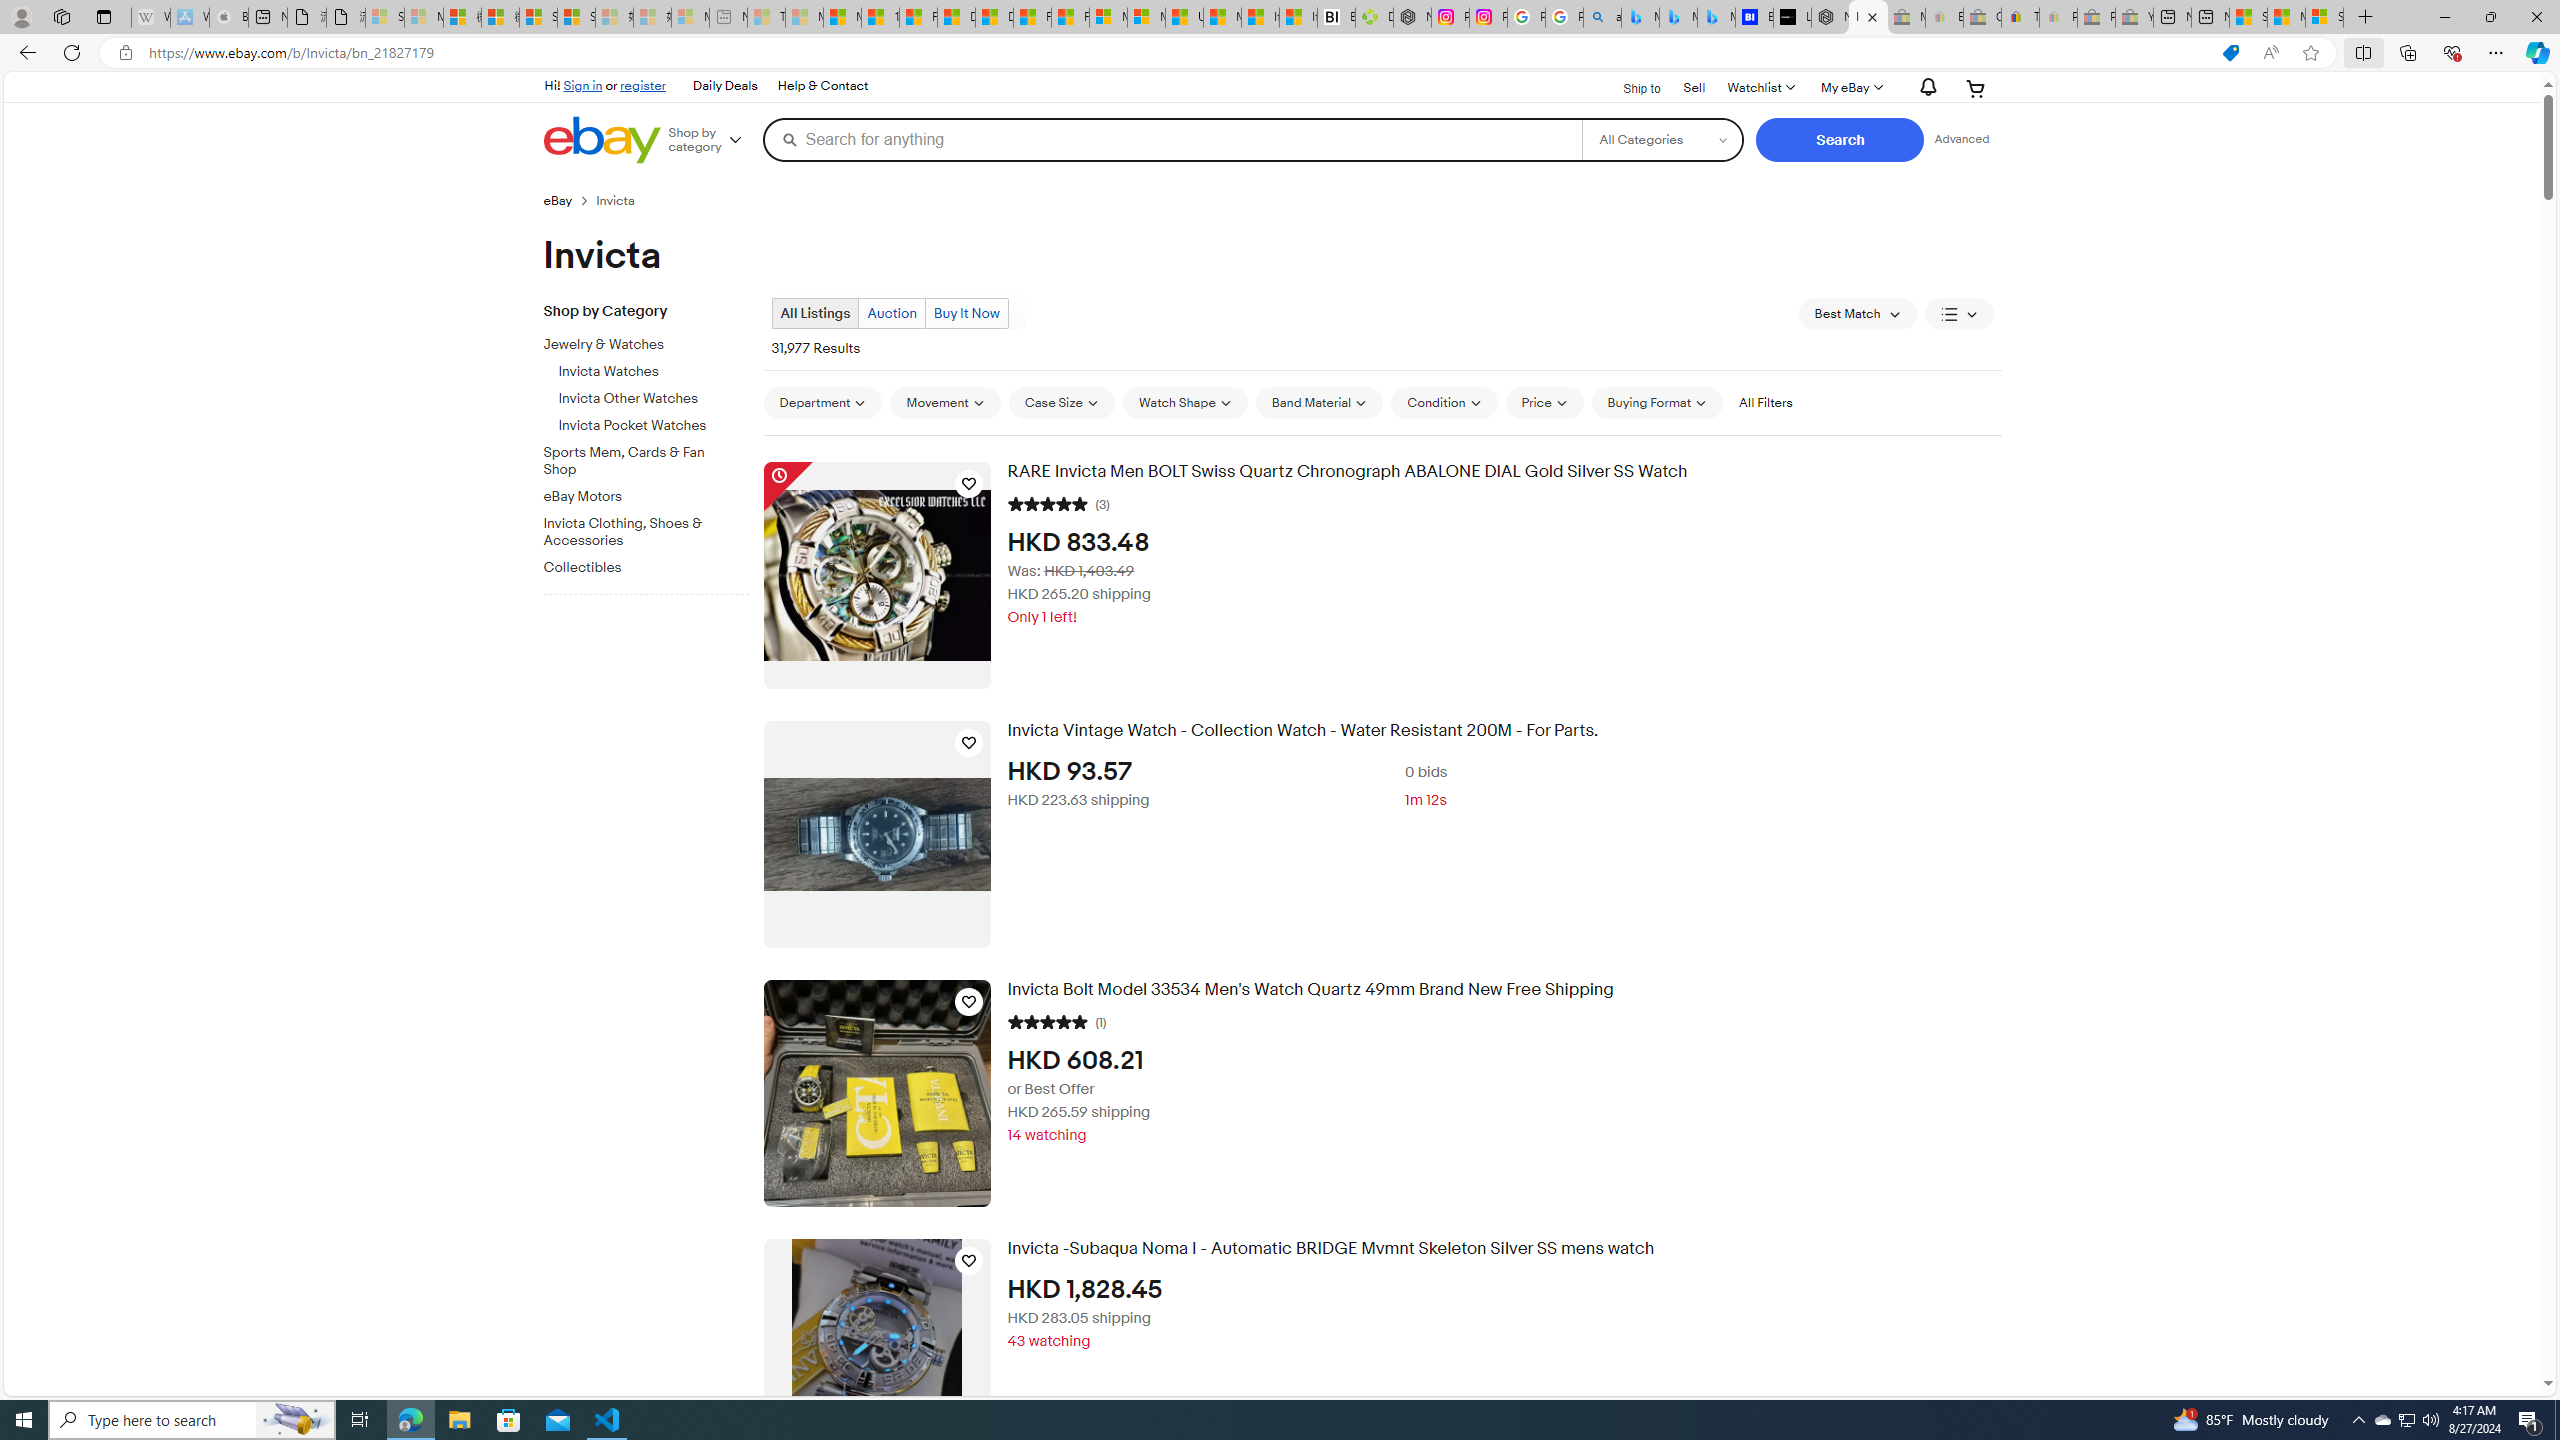 Image resolution: width=2560 pixels, height=1440 pixels. Describe the element at coordinates (1850, 88) in the screenshot. I see `My eBayExpand My eBay` at that location.